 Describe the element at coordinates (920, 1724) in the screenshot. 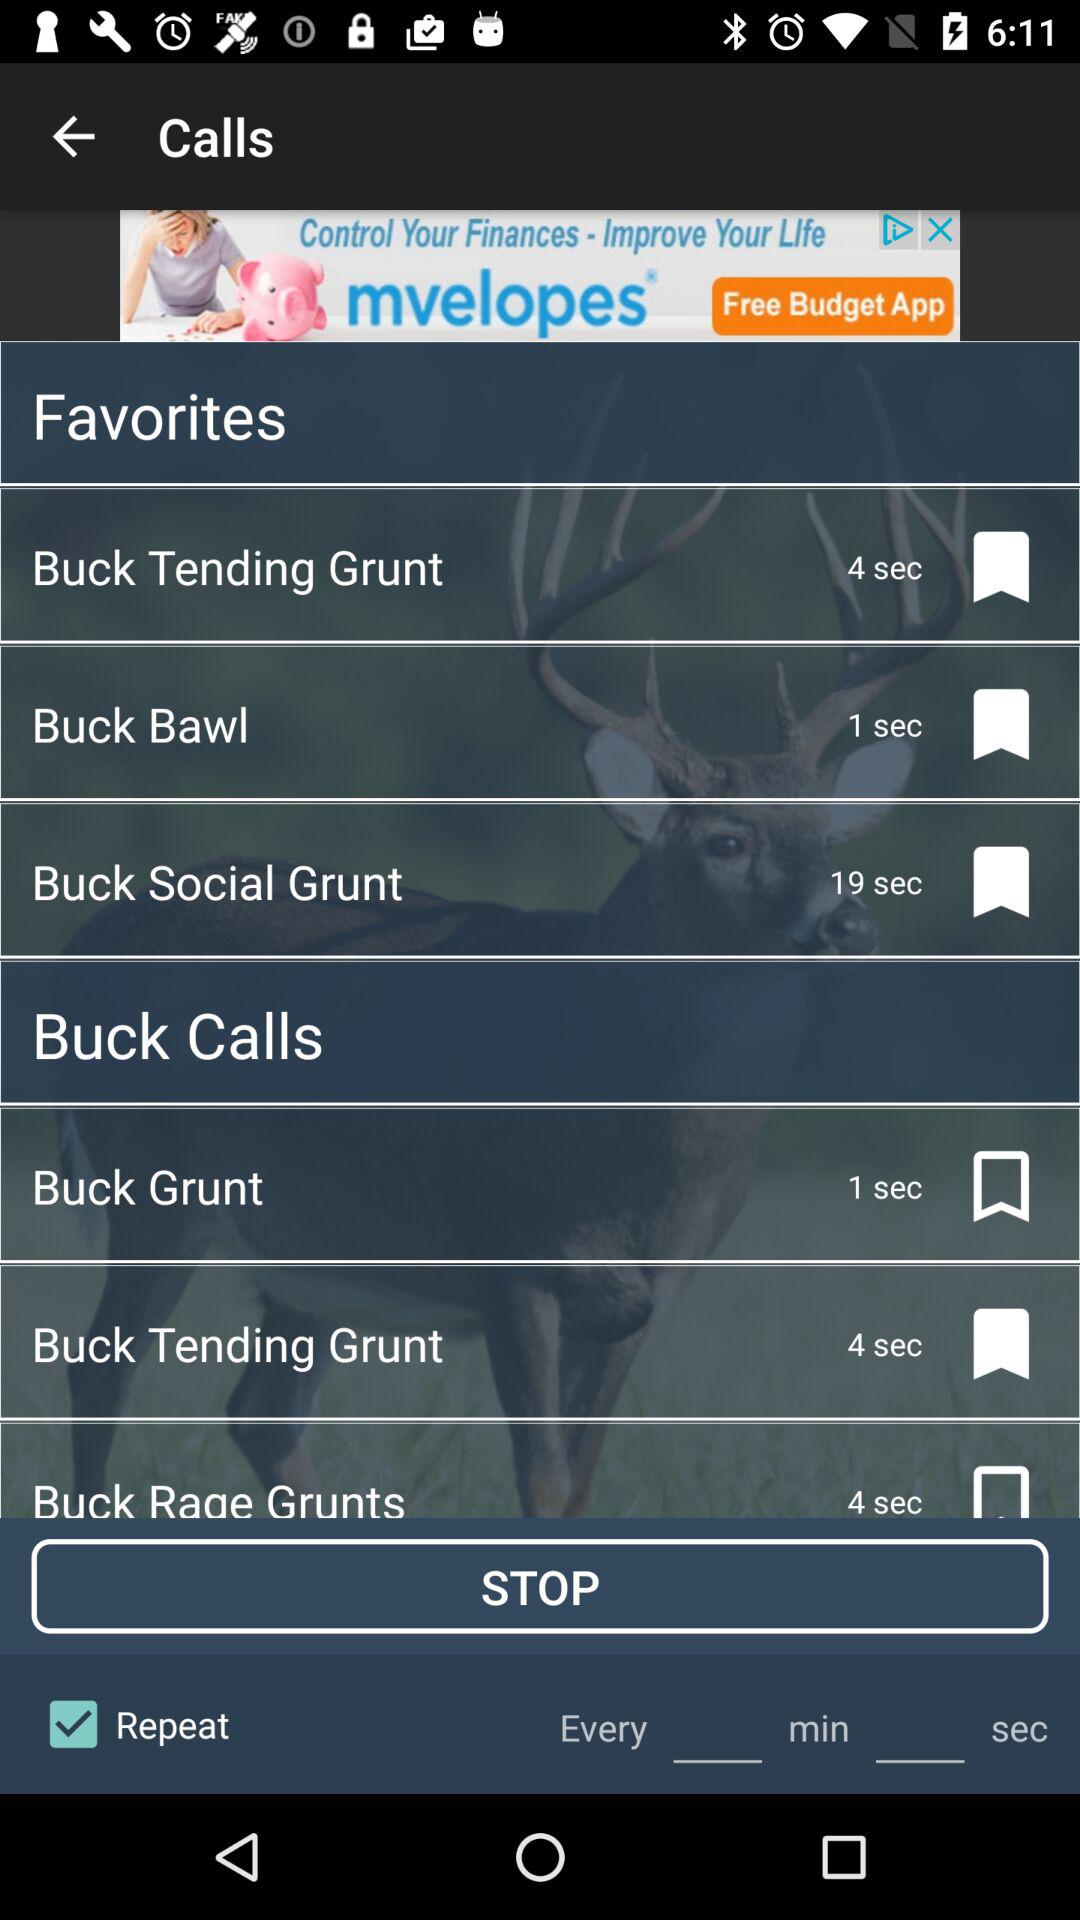

I see `box to enter sec` at that location.